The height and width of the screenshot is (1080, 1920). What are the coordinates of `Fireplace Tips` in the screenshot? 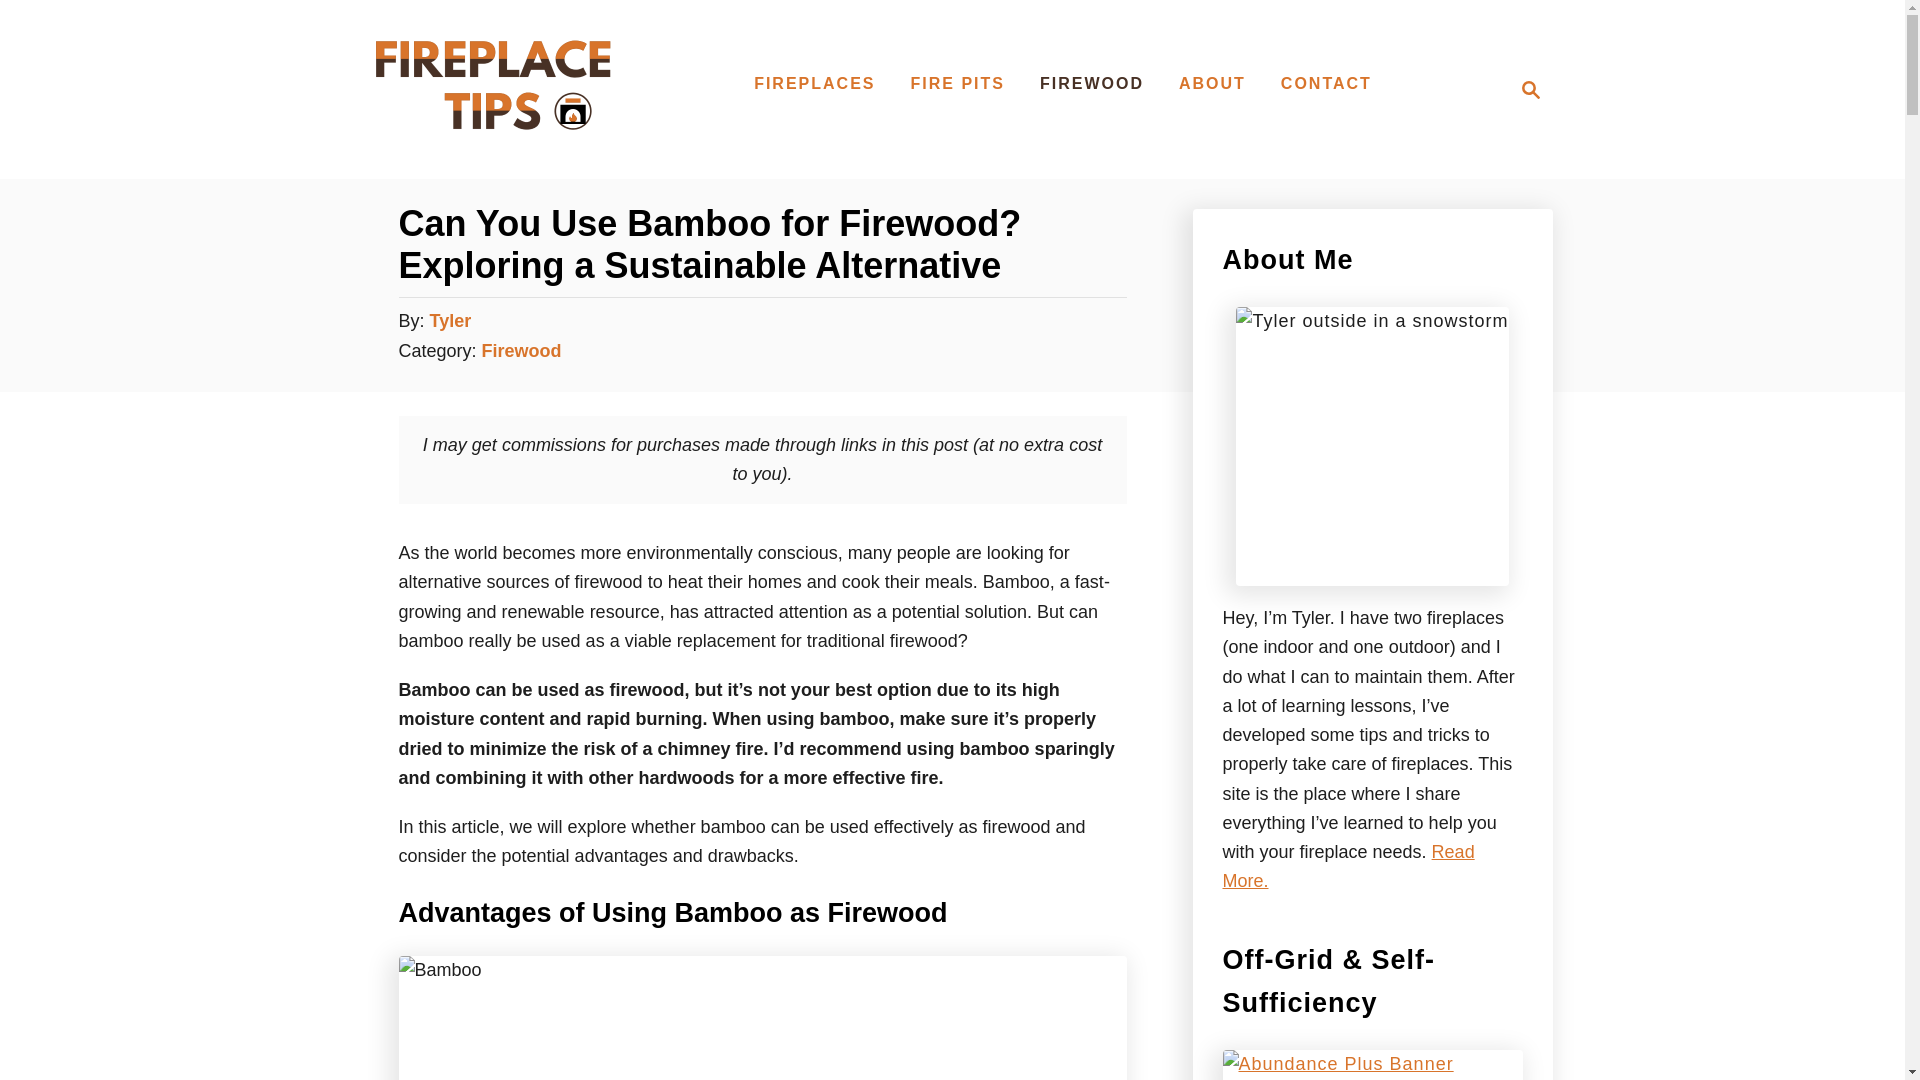 It's located at (1530, 89).